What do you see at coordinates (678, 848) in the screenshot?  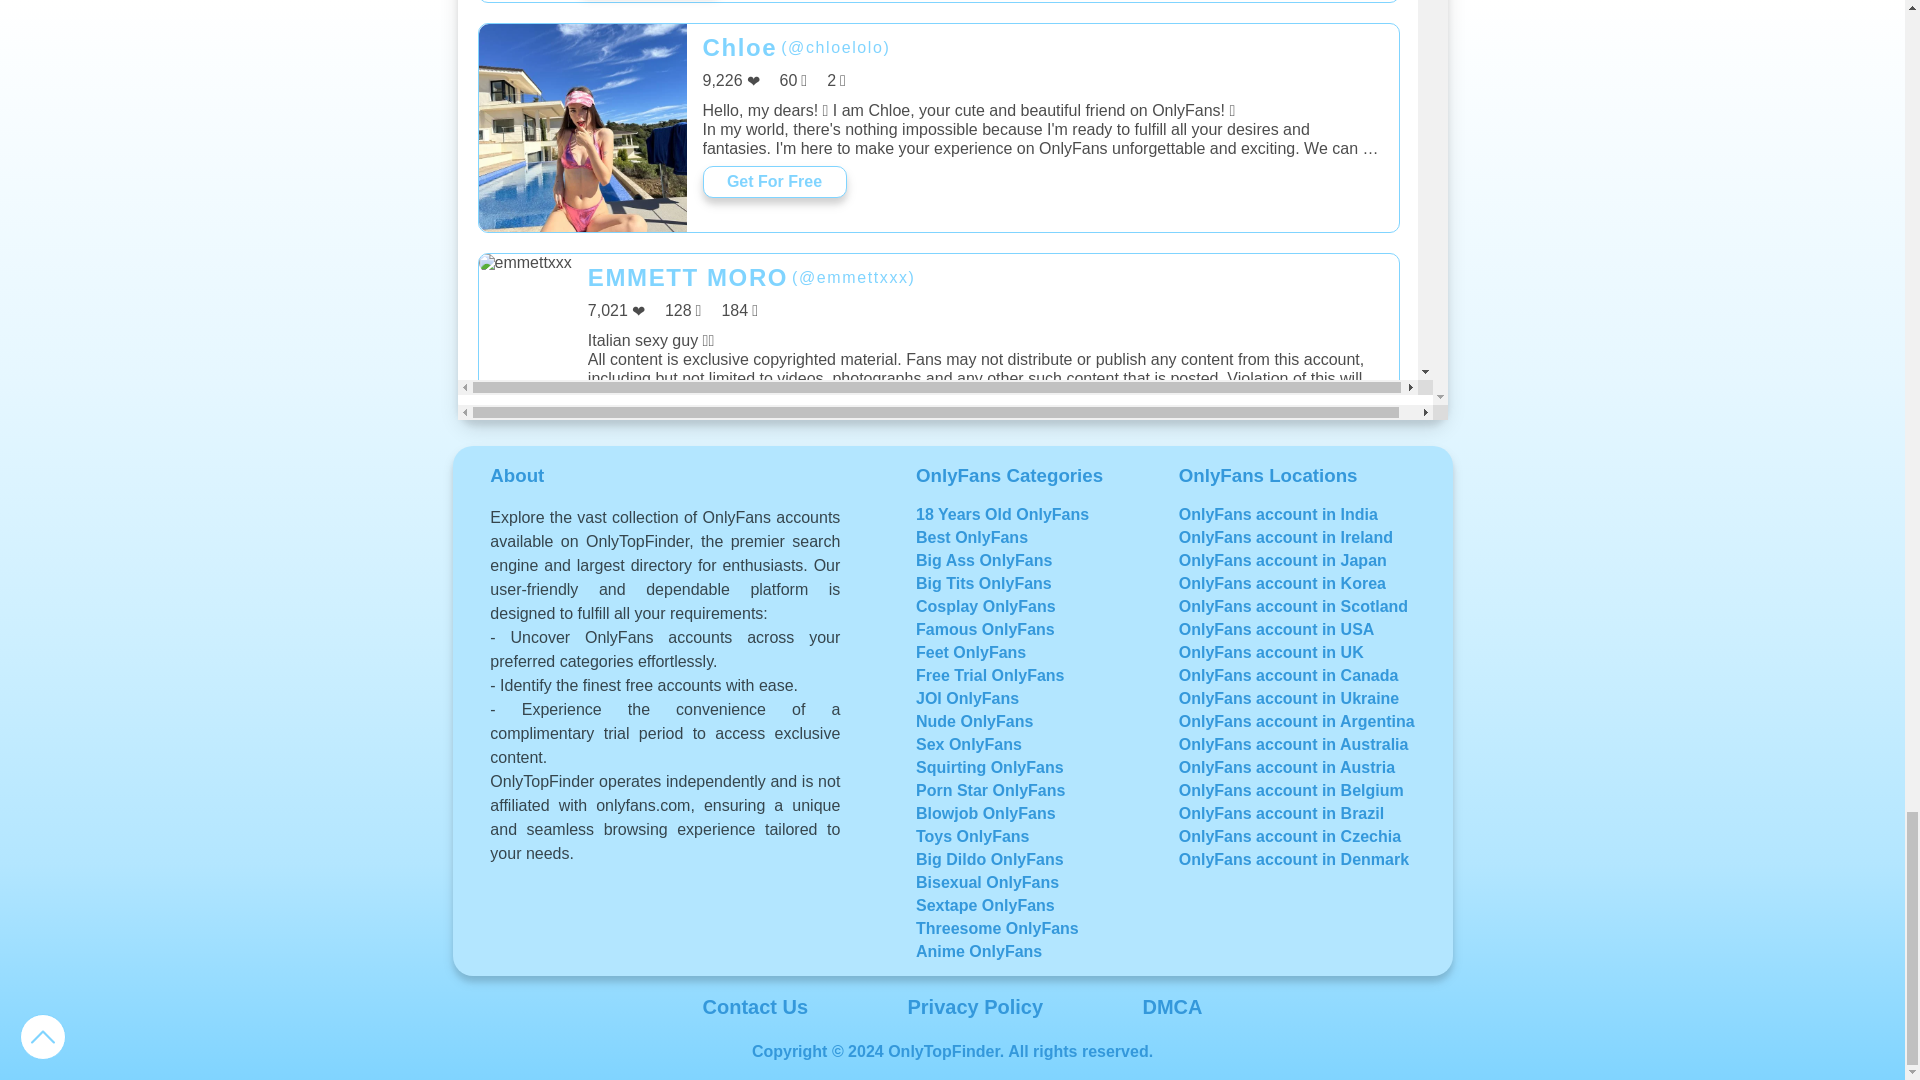 I see `Get For Free` at bounding box center [678, 848].